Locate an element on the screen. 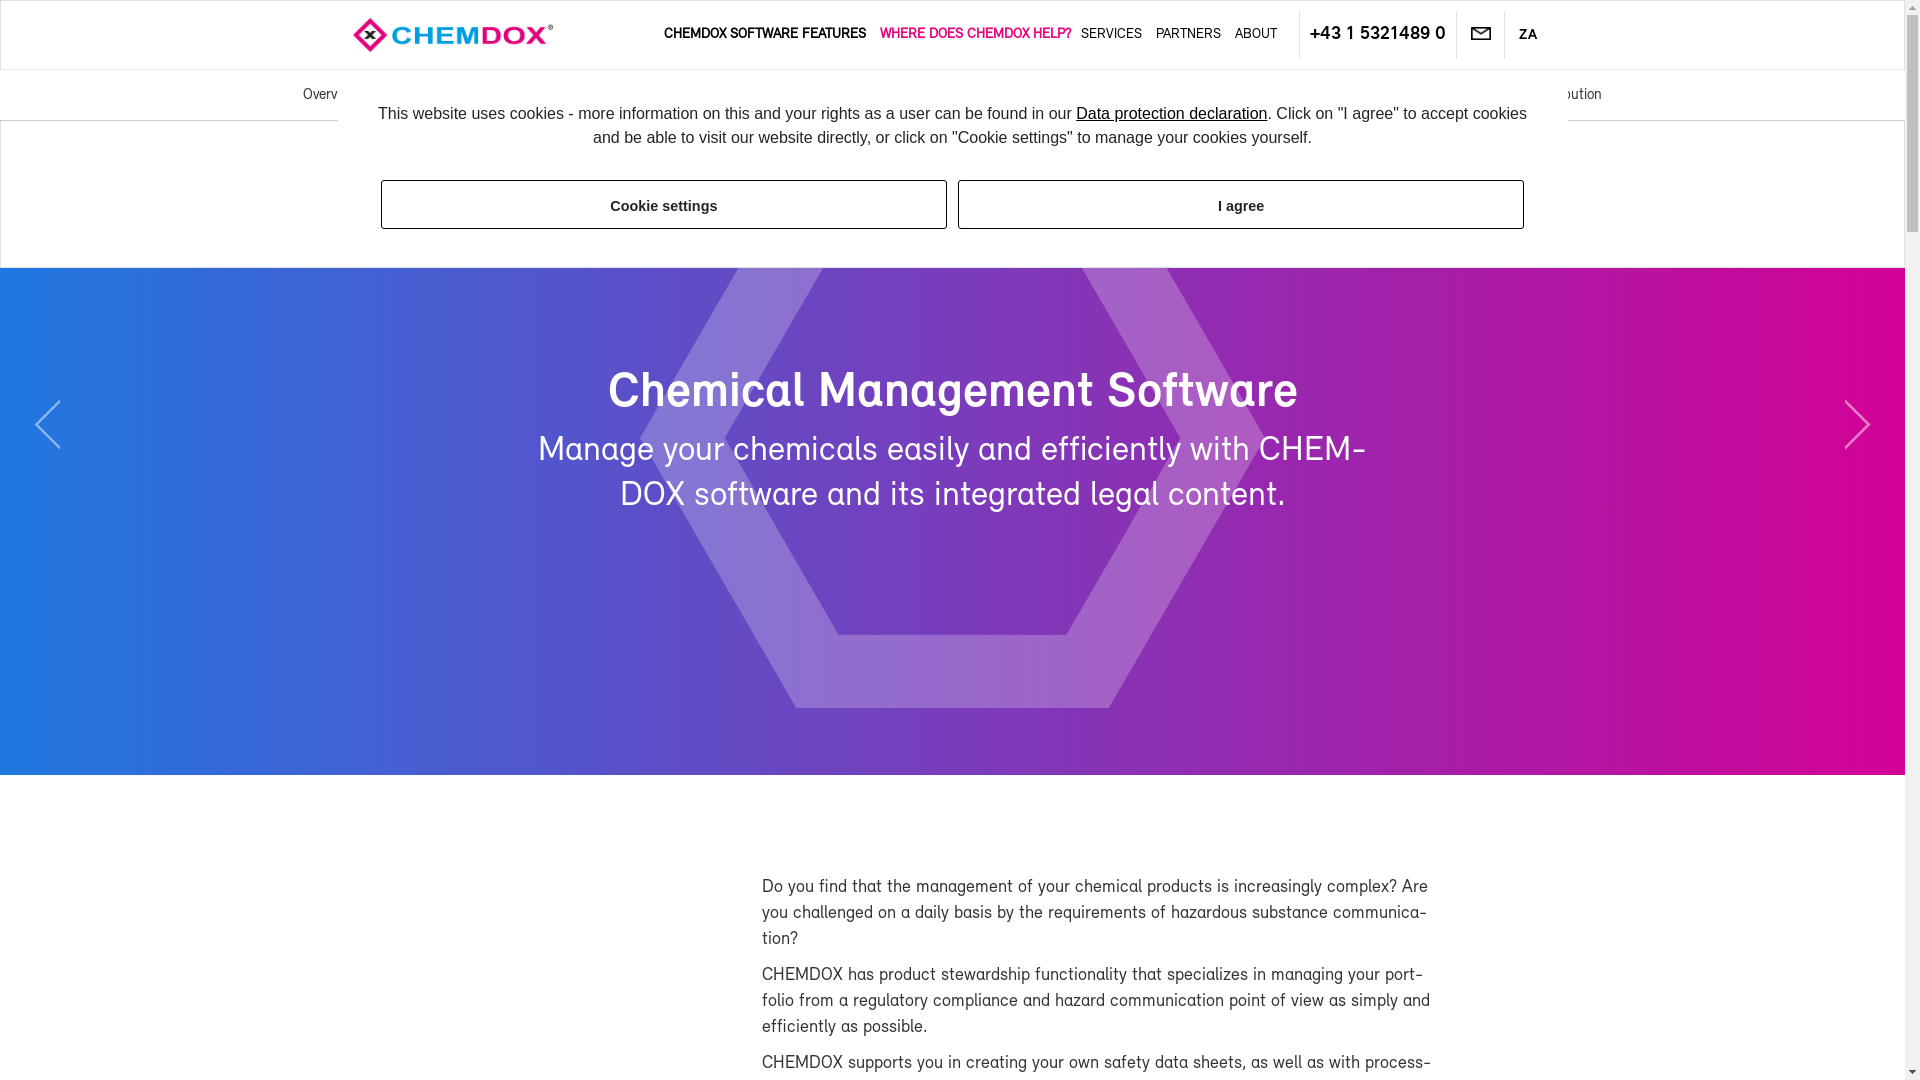 Image resolution: width=1920 pixels, height=1080 pixels. Safety Data Sheets - SDS is located at coordinates (670, 94).